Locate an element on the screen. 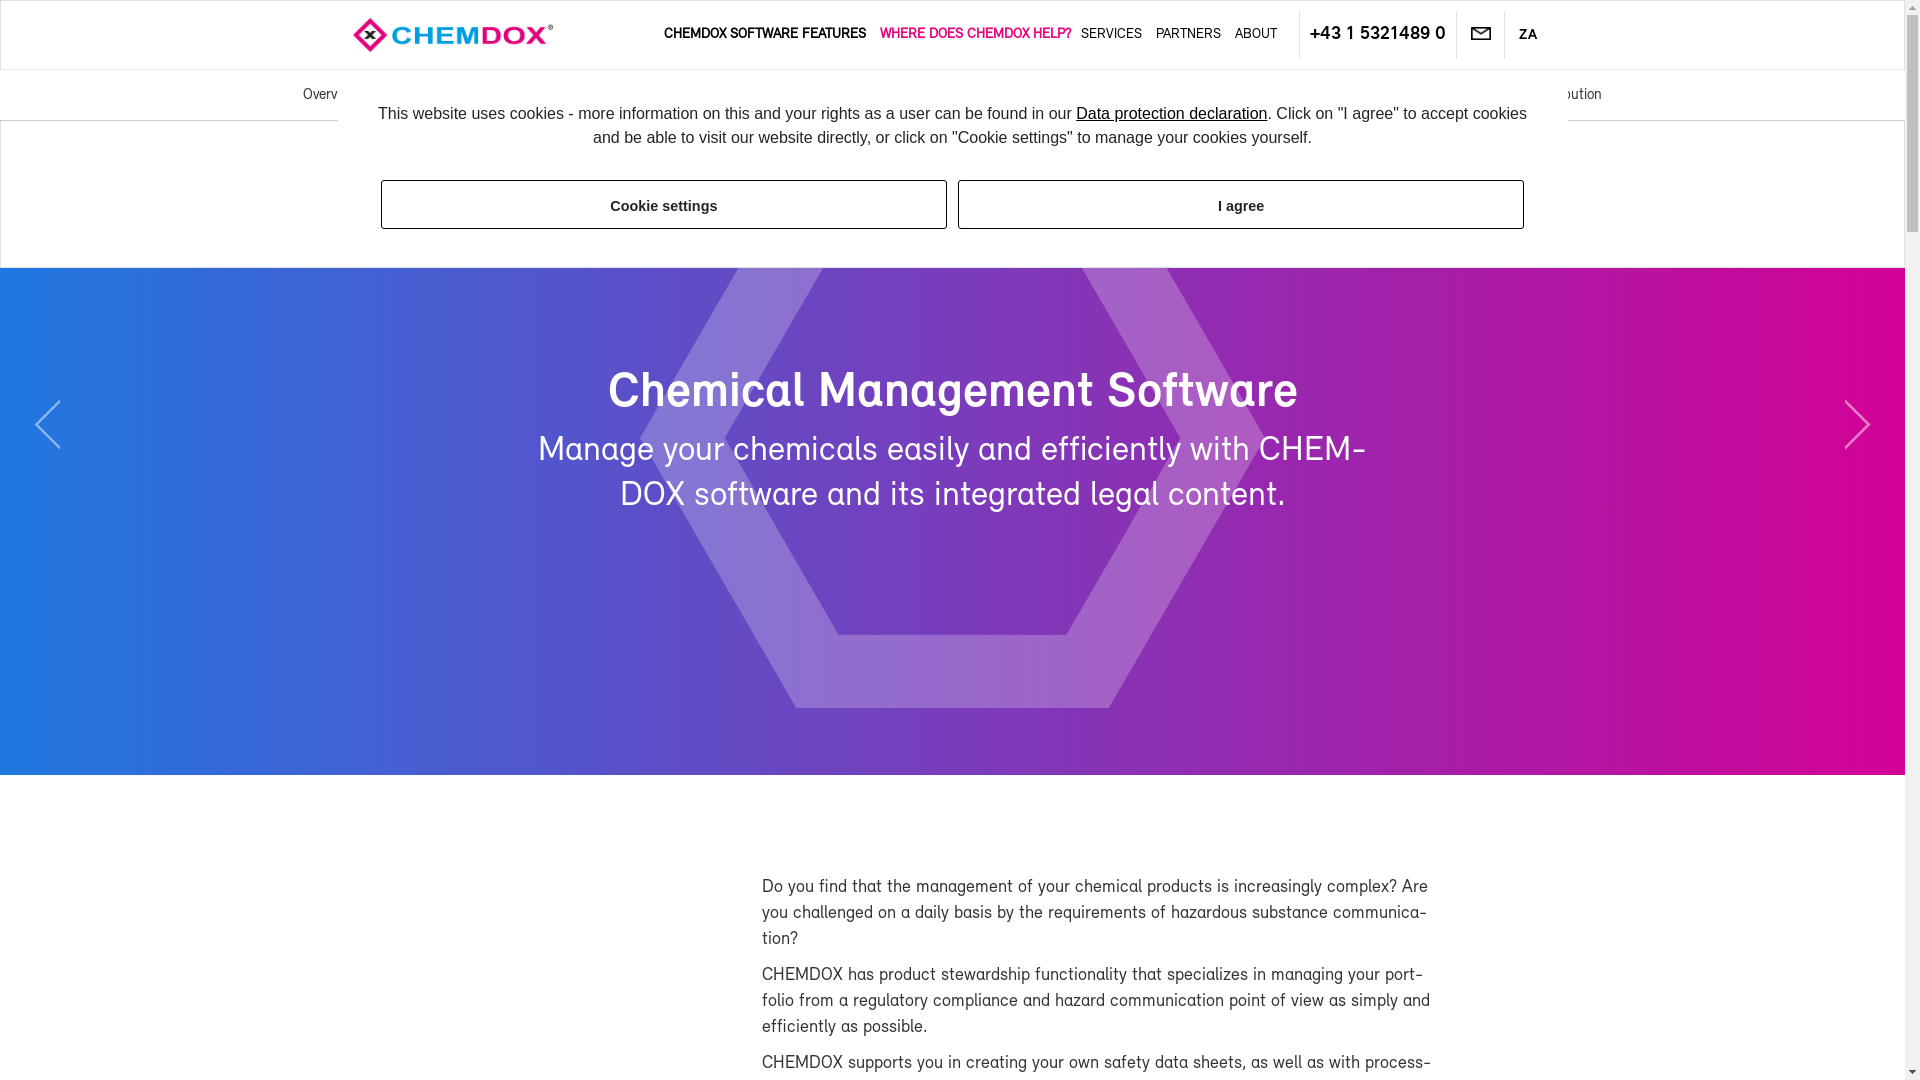 Image resolution: width=1920 pixels, height=1080 pixels. Safety Data Sheets - SDS is located at coordinates (670, 94).